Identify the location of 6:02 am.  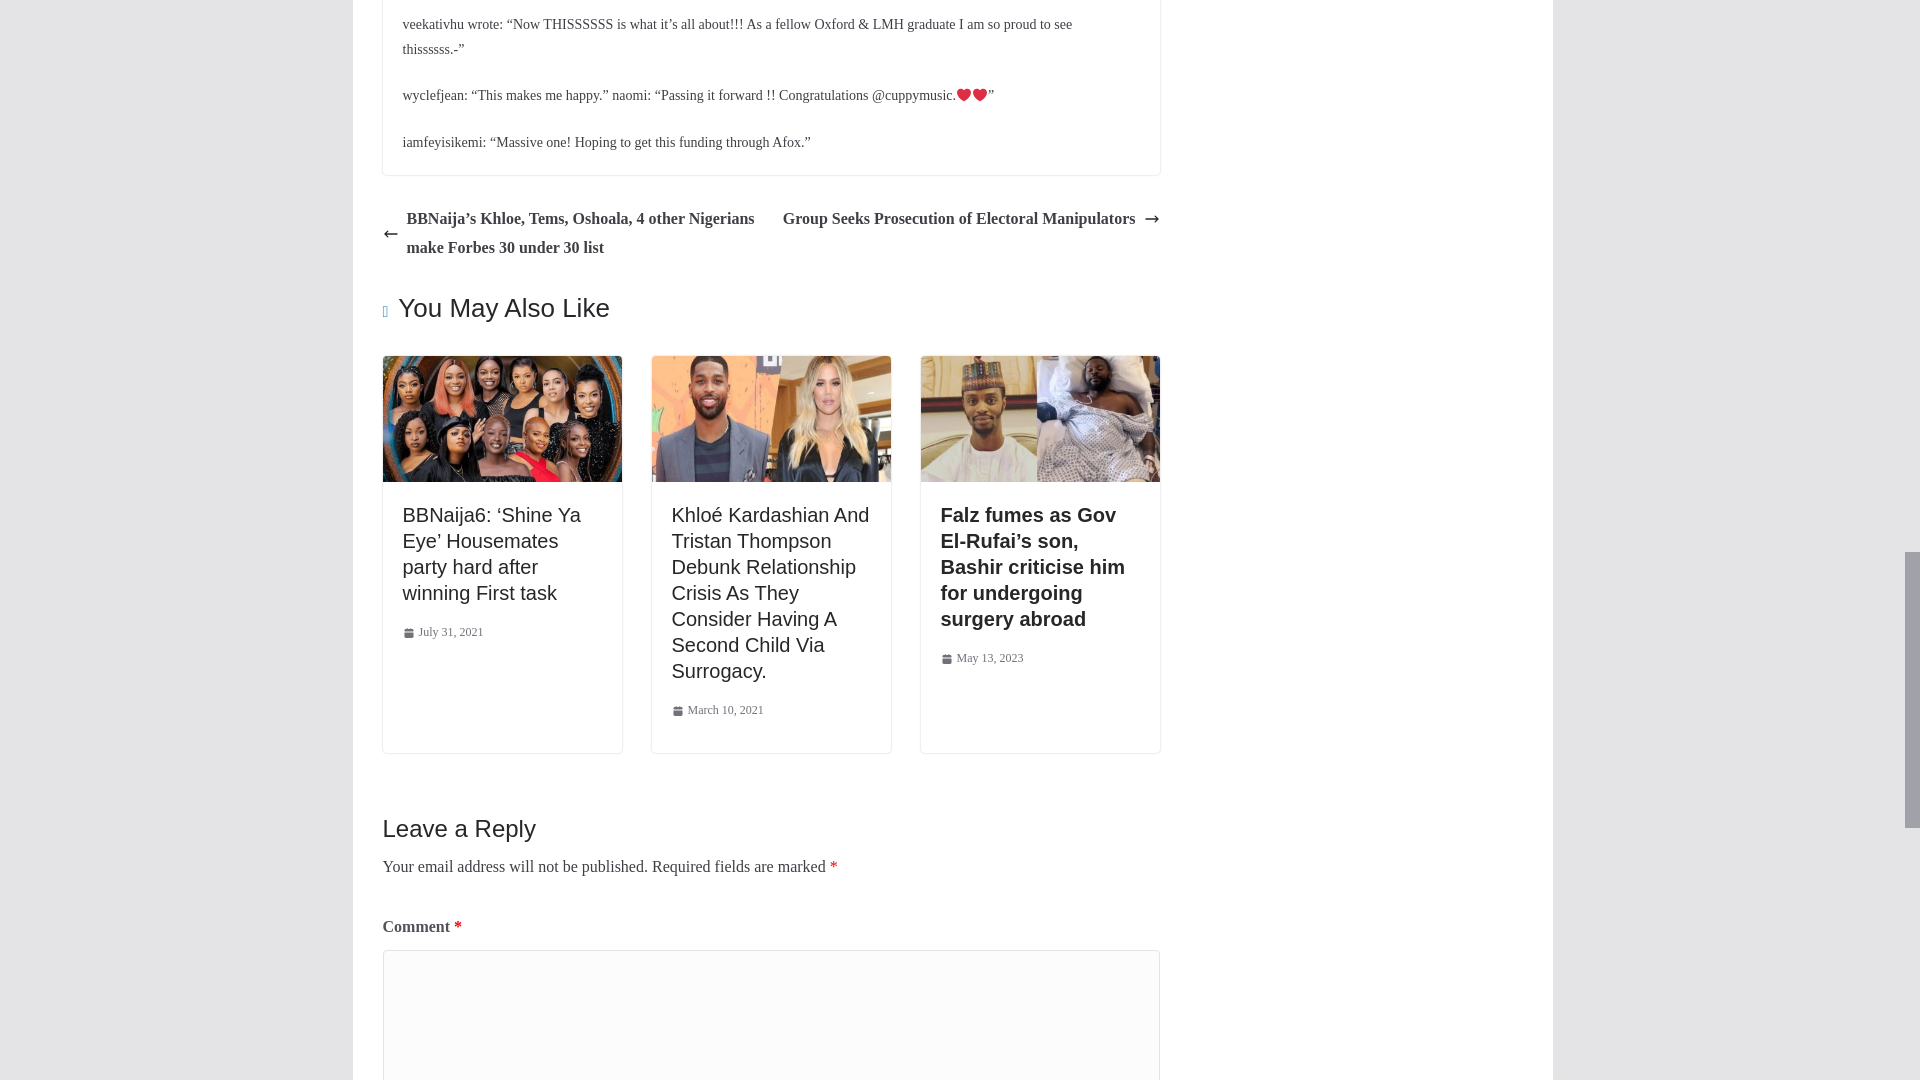
(982, 658).